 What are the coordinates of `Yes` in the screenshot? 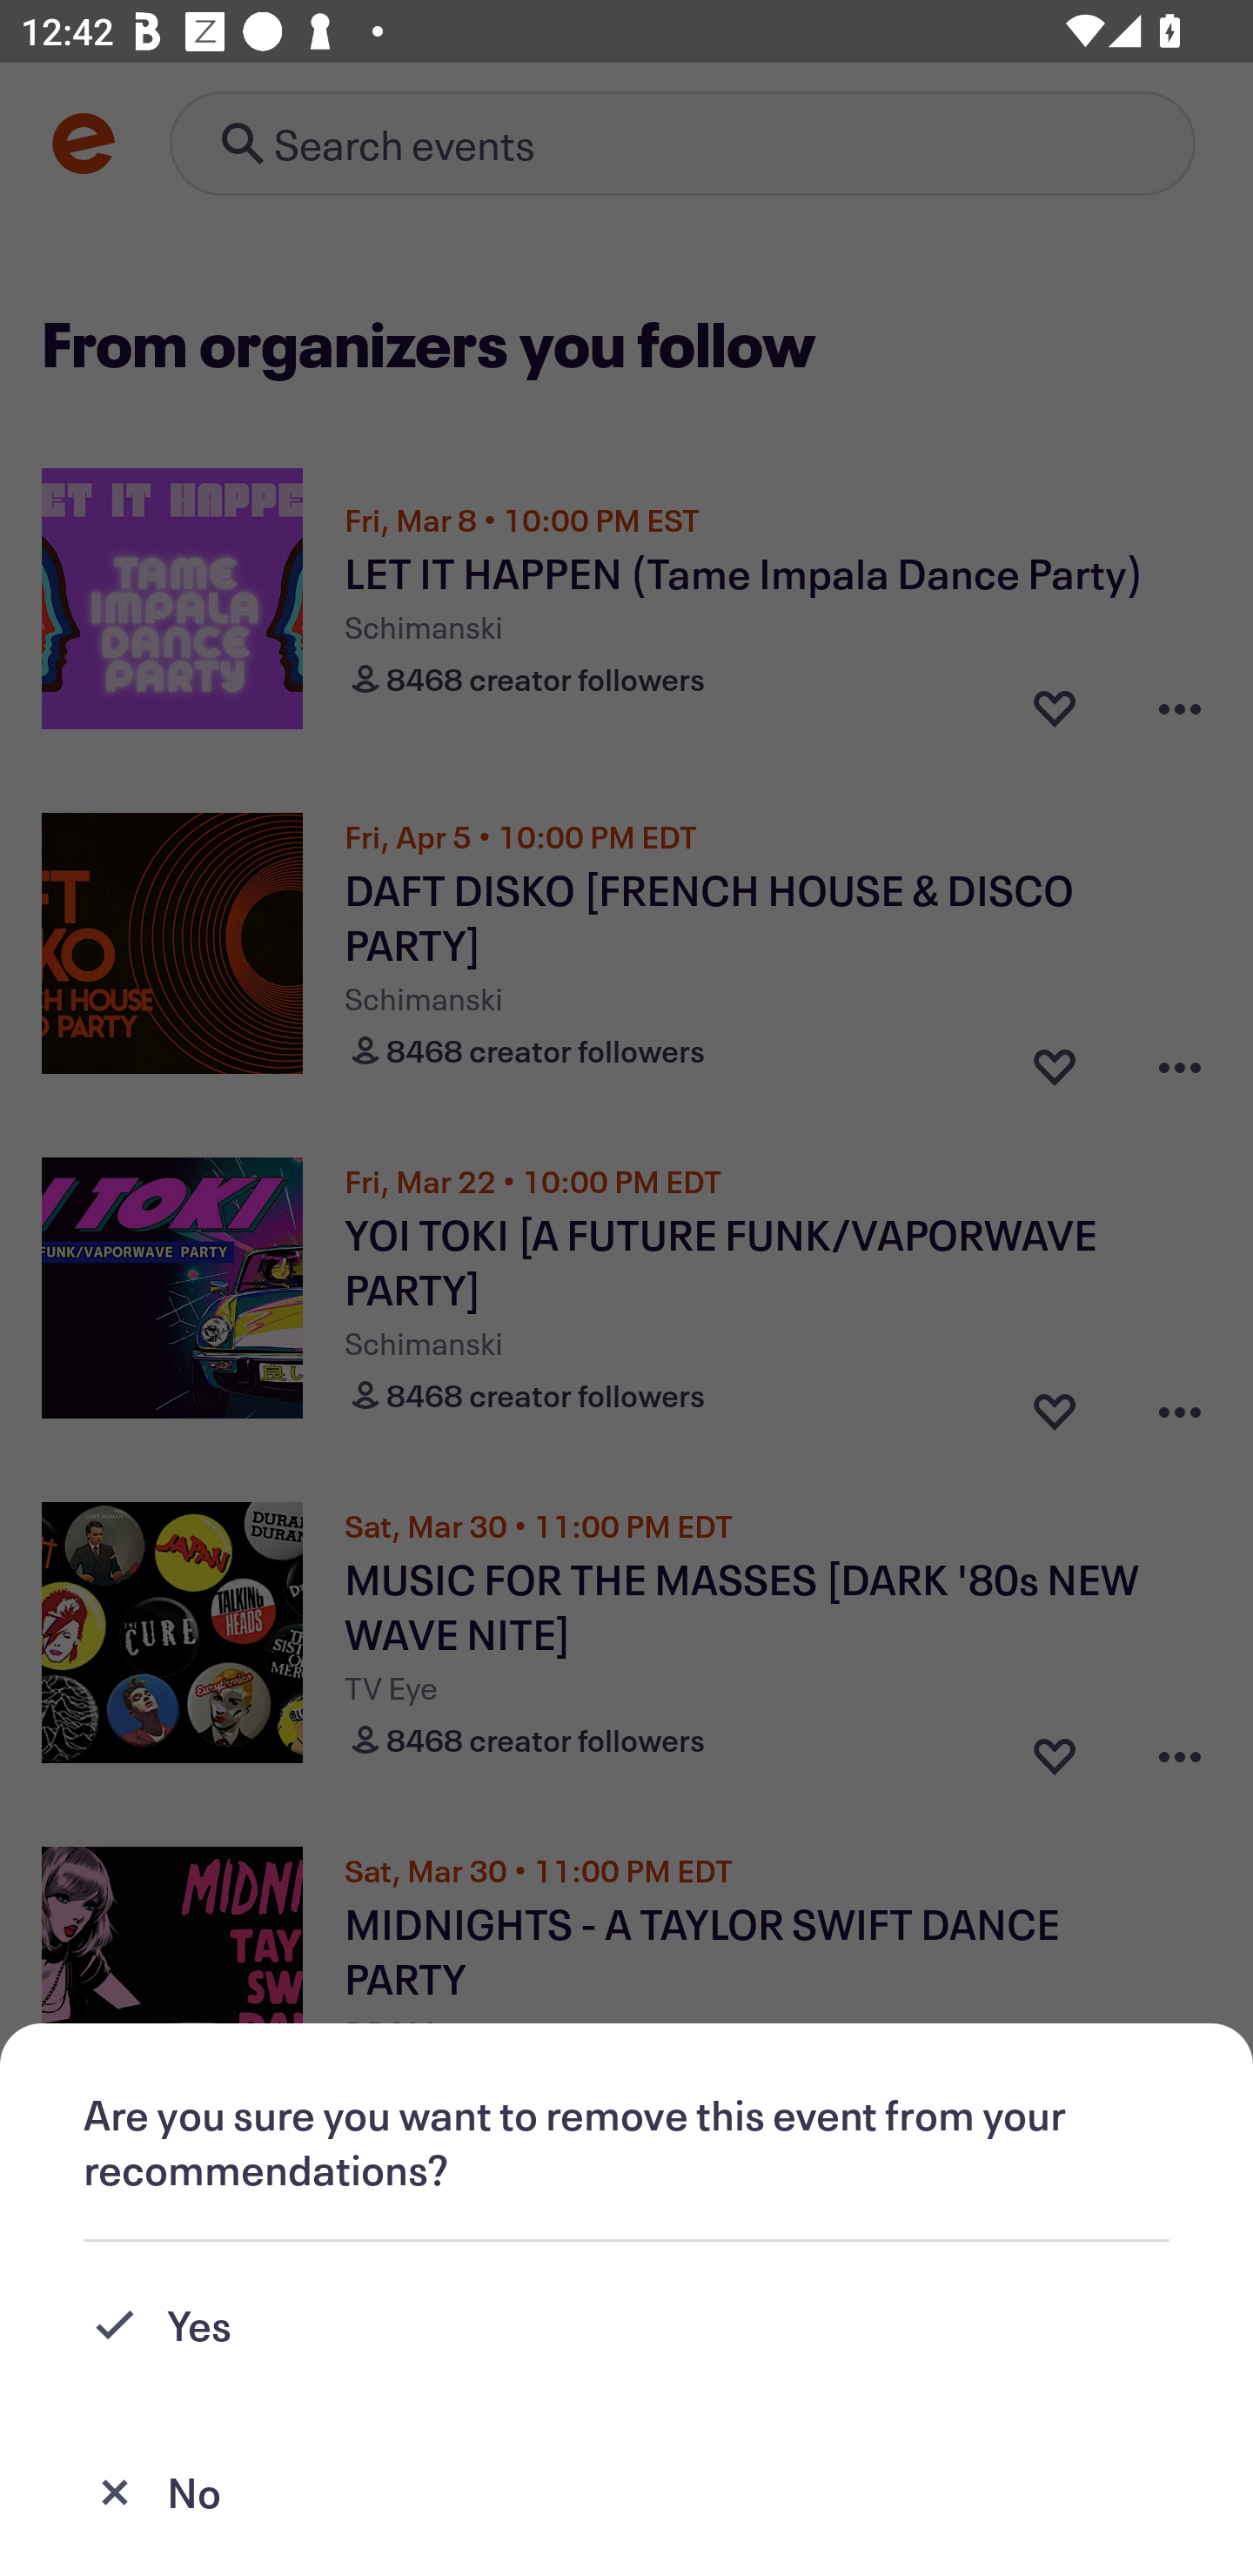 It's located at (626, 2324).